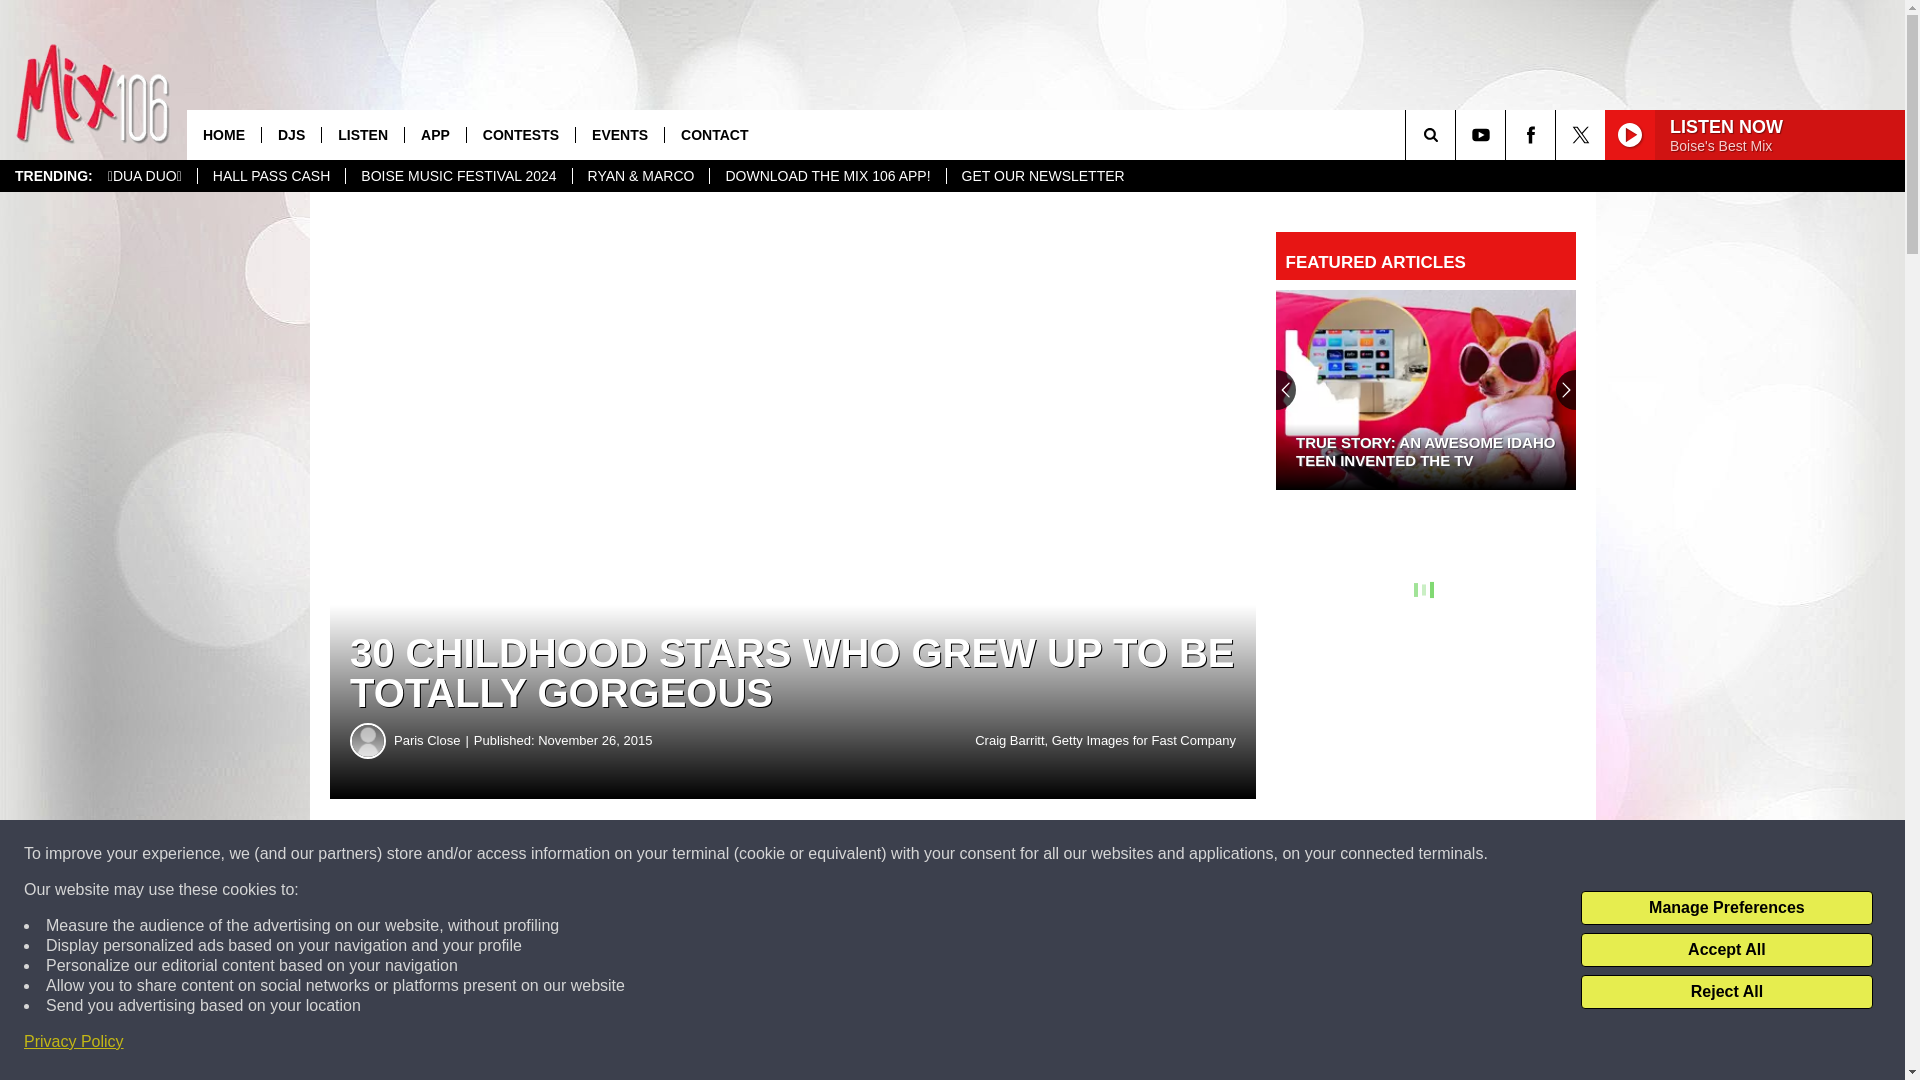 Image resolution: width=1920 pixels, height=1080 pixels. Describe the element at coordinates (434, 134) in the screenshot. I see `APP` at that location.